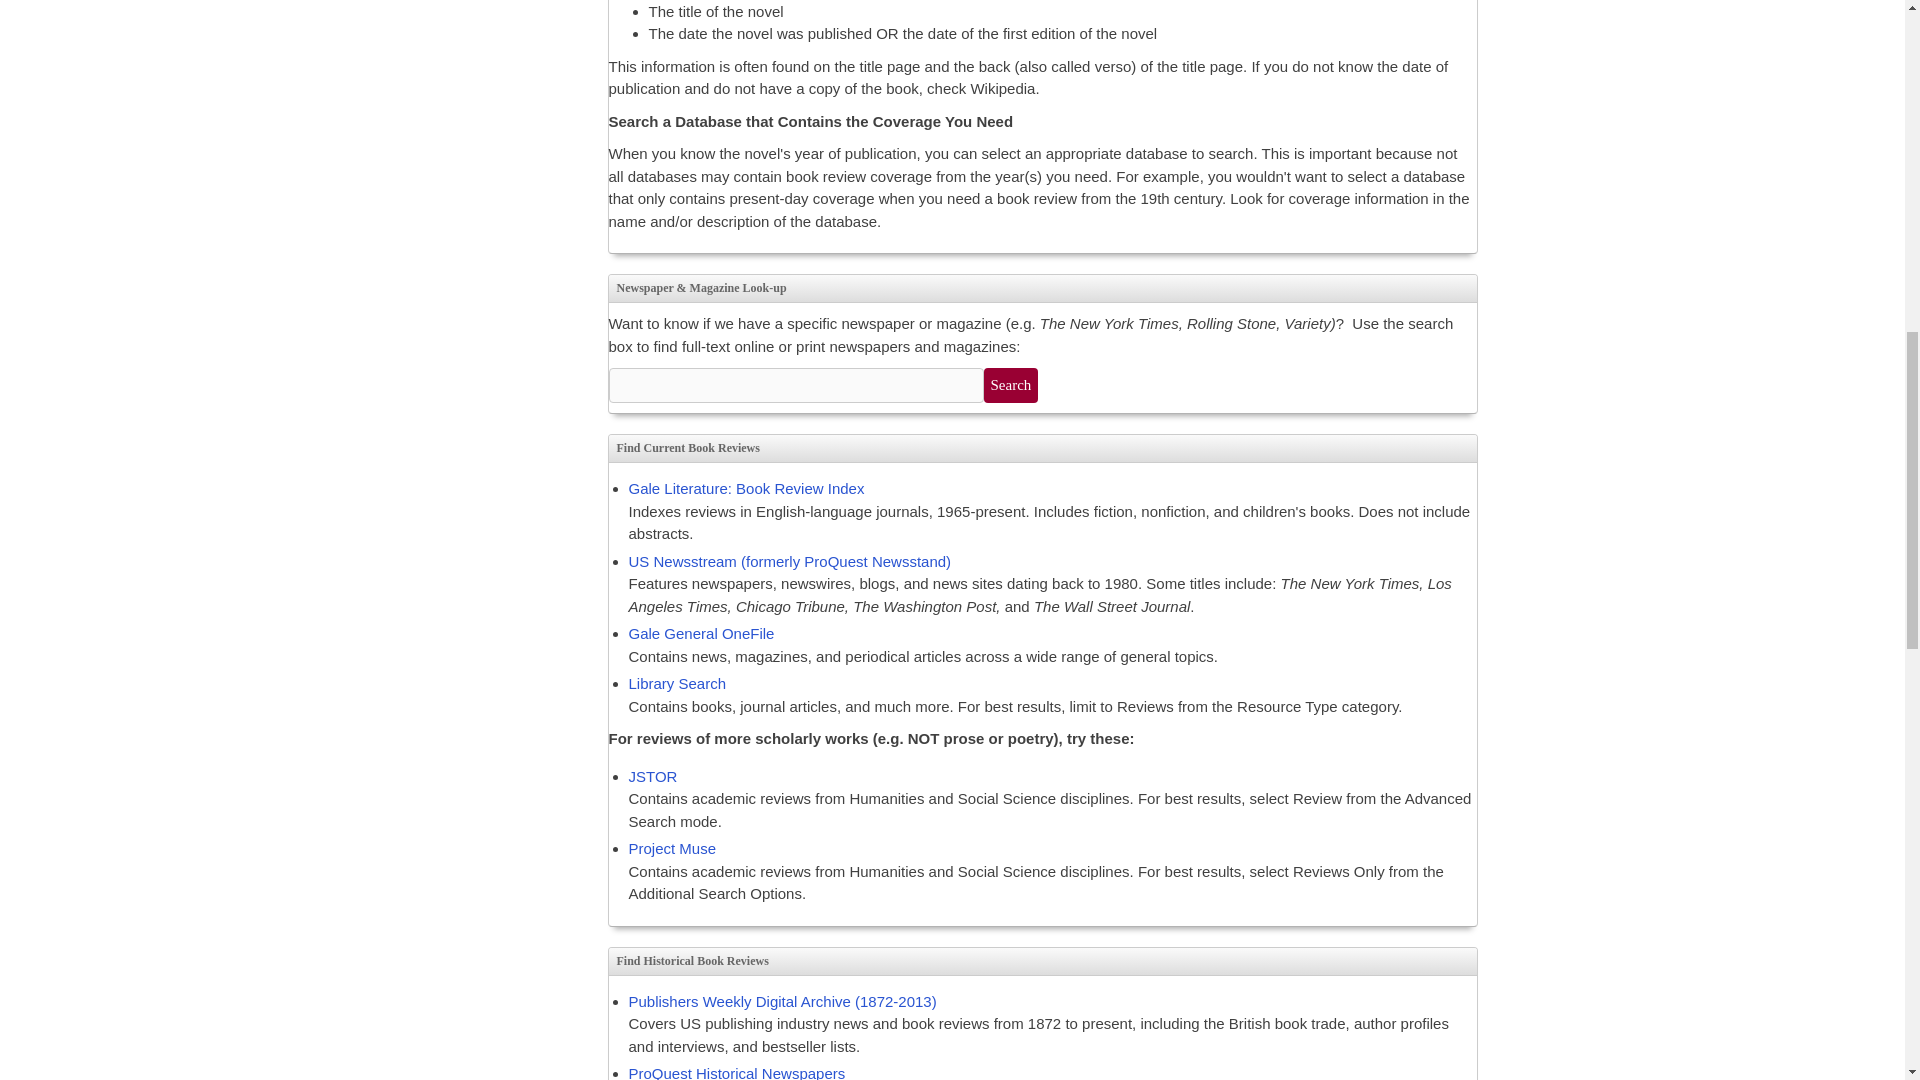 The image size is (1920, 1080). Describe the element at coordinates (672, 848) in the screenshot. I see `Project Muse` at that location.